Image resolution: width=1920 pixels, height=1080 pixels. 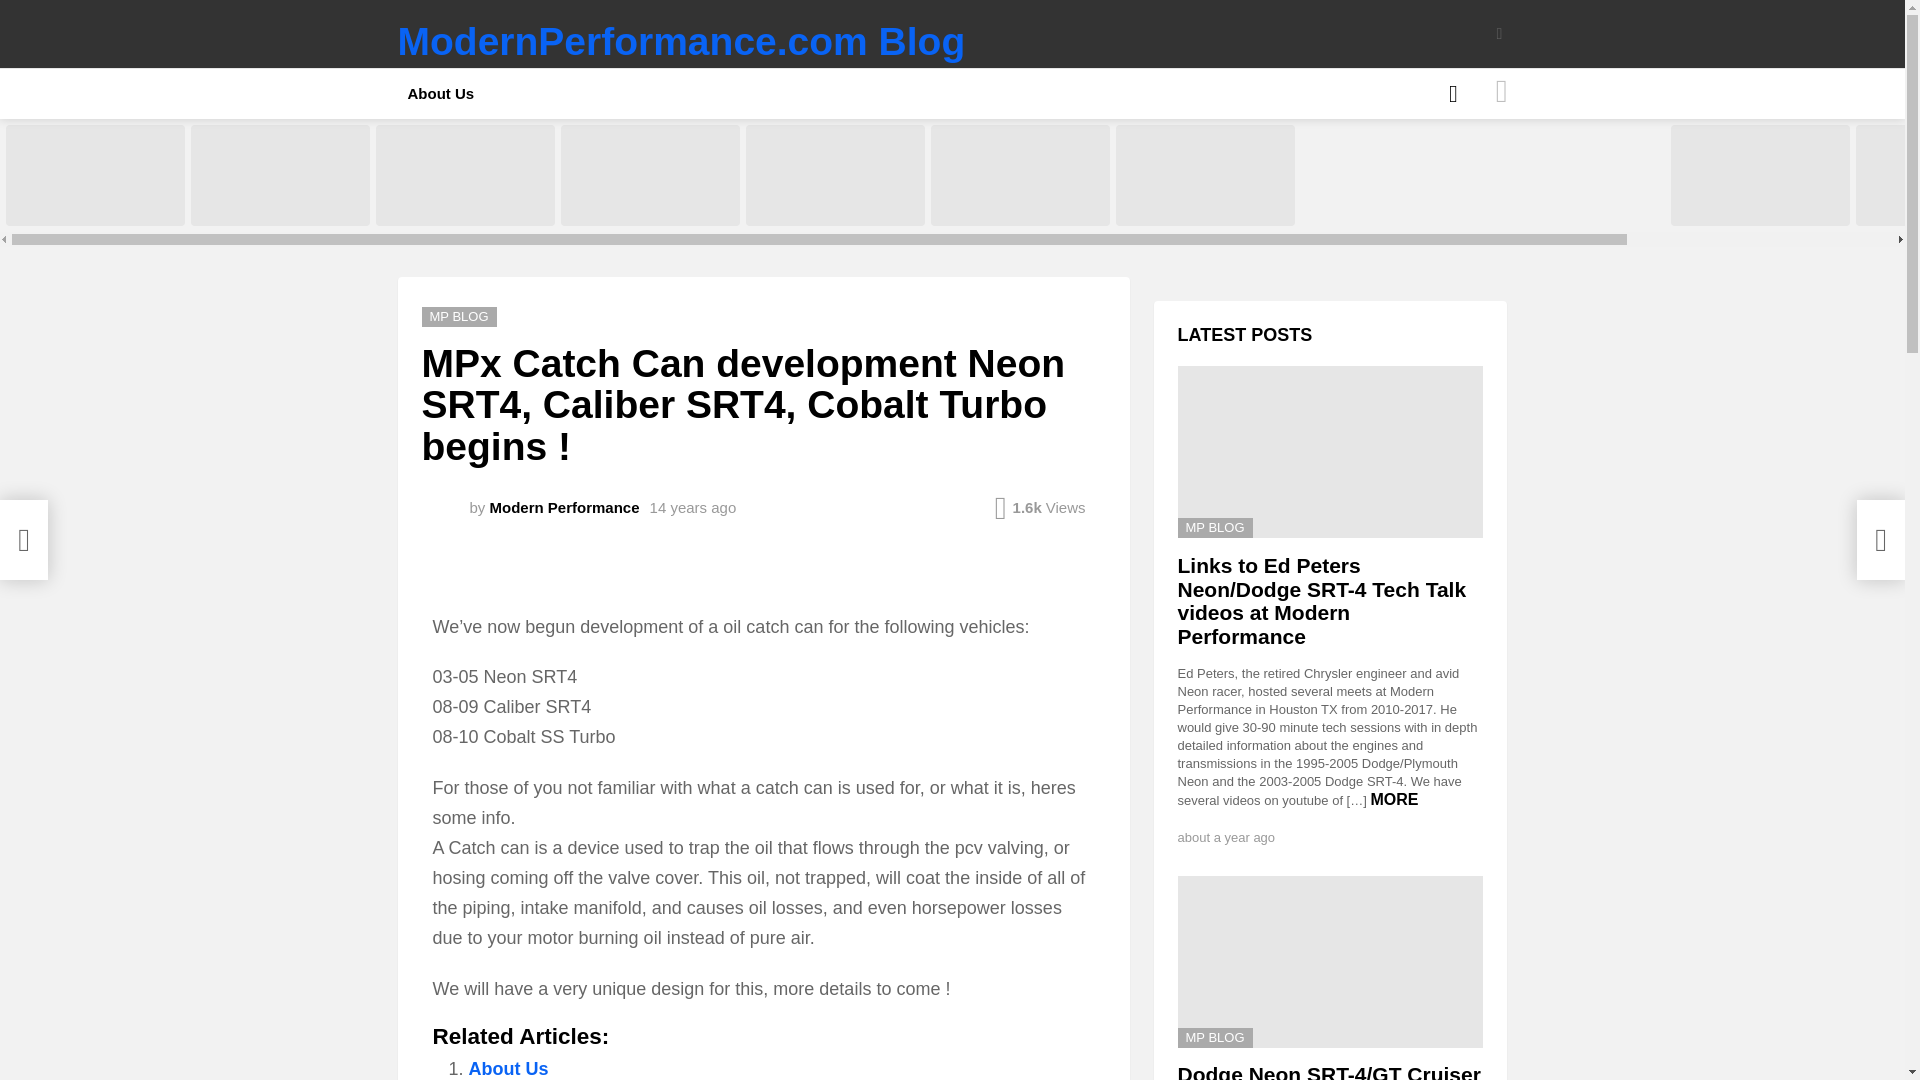 I want to click on Dodge Neon SRT-4 in the Czech Republic!, so click(x=1204, y=175).